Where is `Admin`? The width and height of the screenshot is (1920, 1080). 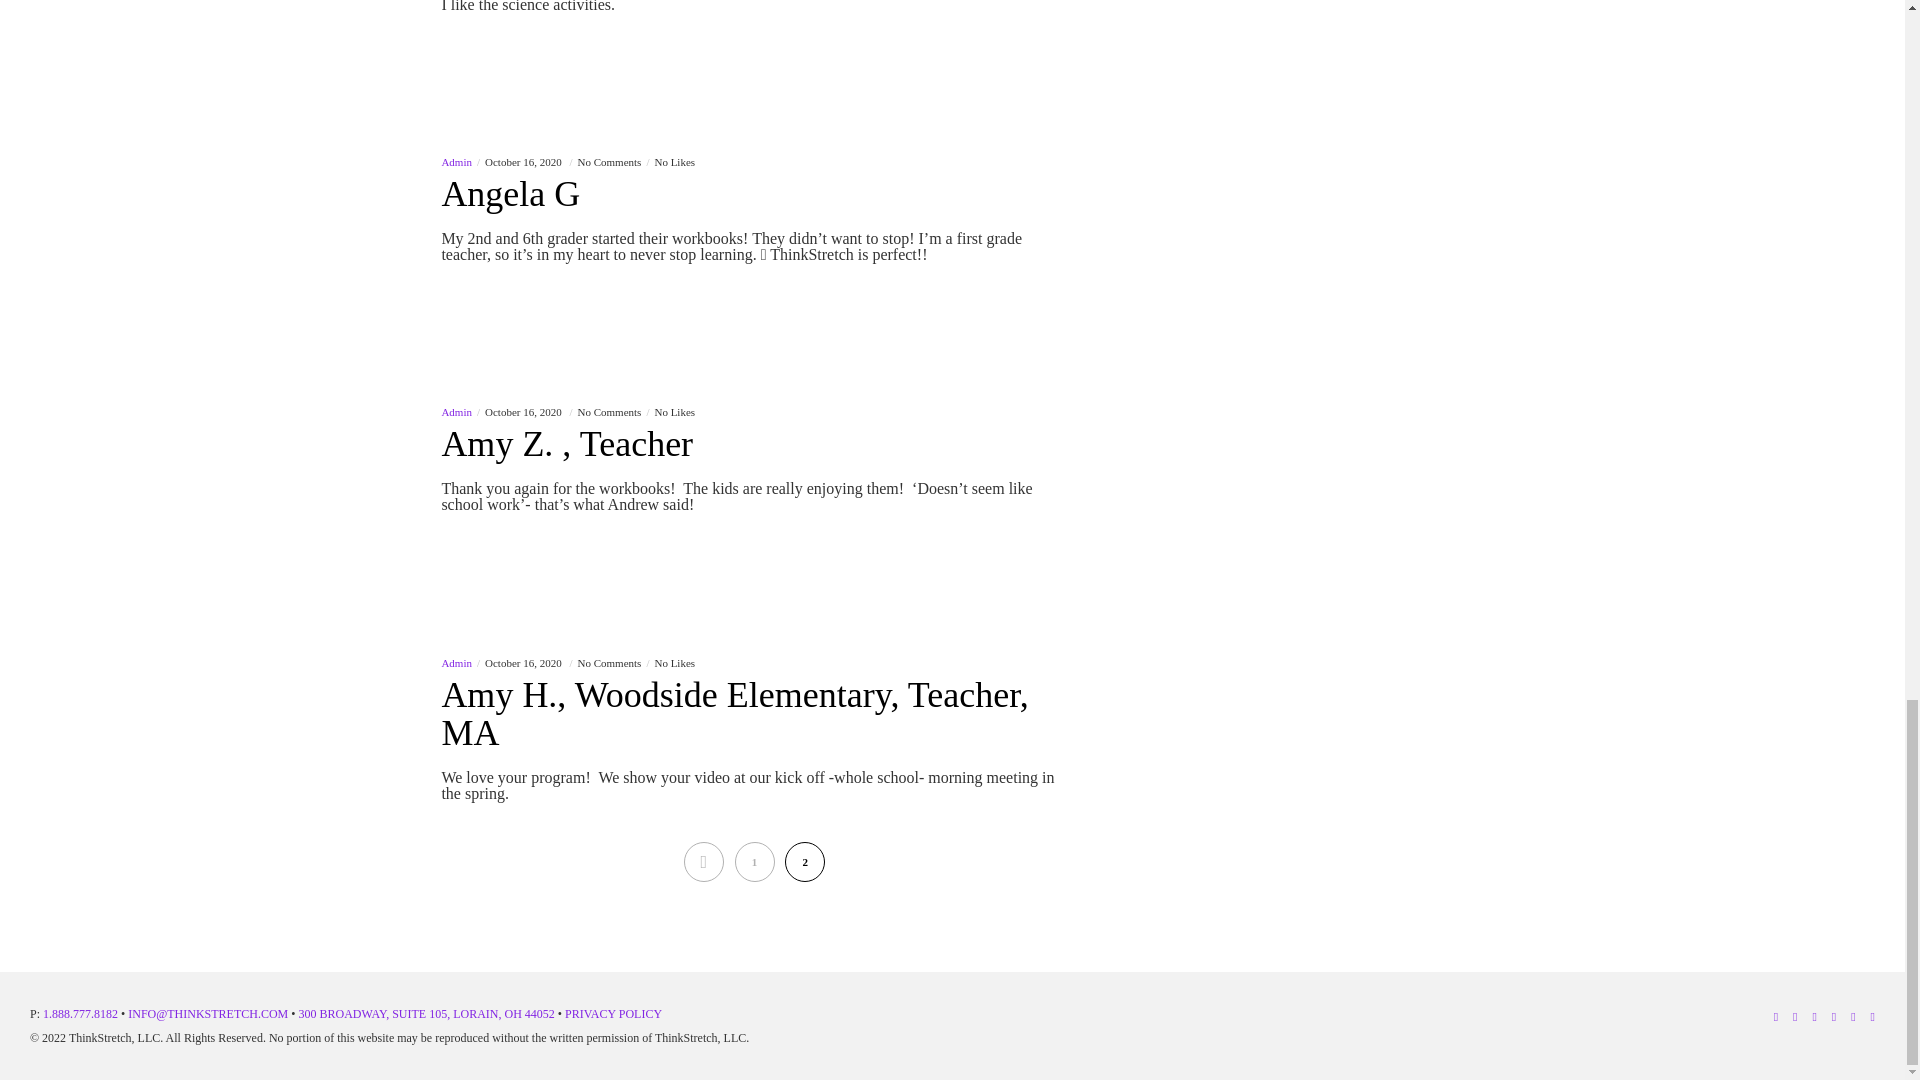 Admin is located at coordinates (456, 662).